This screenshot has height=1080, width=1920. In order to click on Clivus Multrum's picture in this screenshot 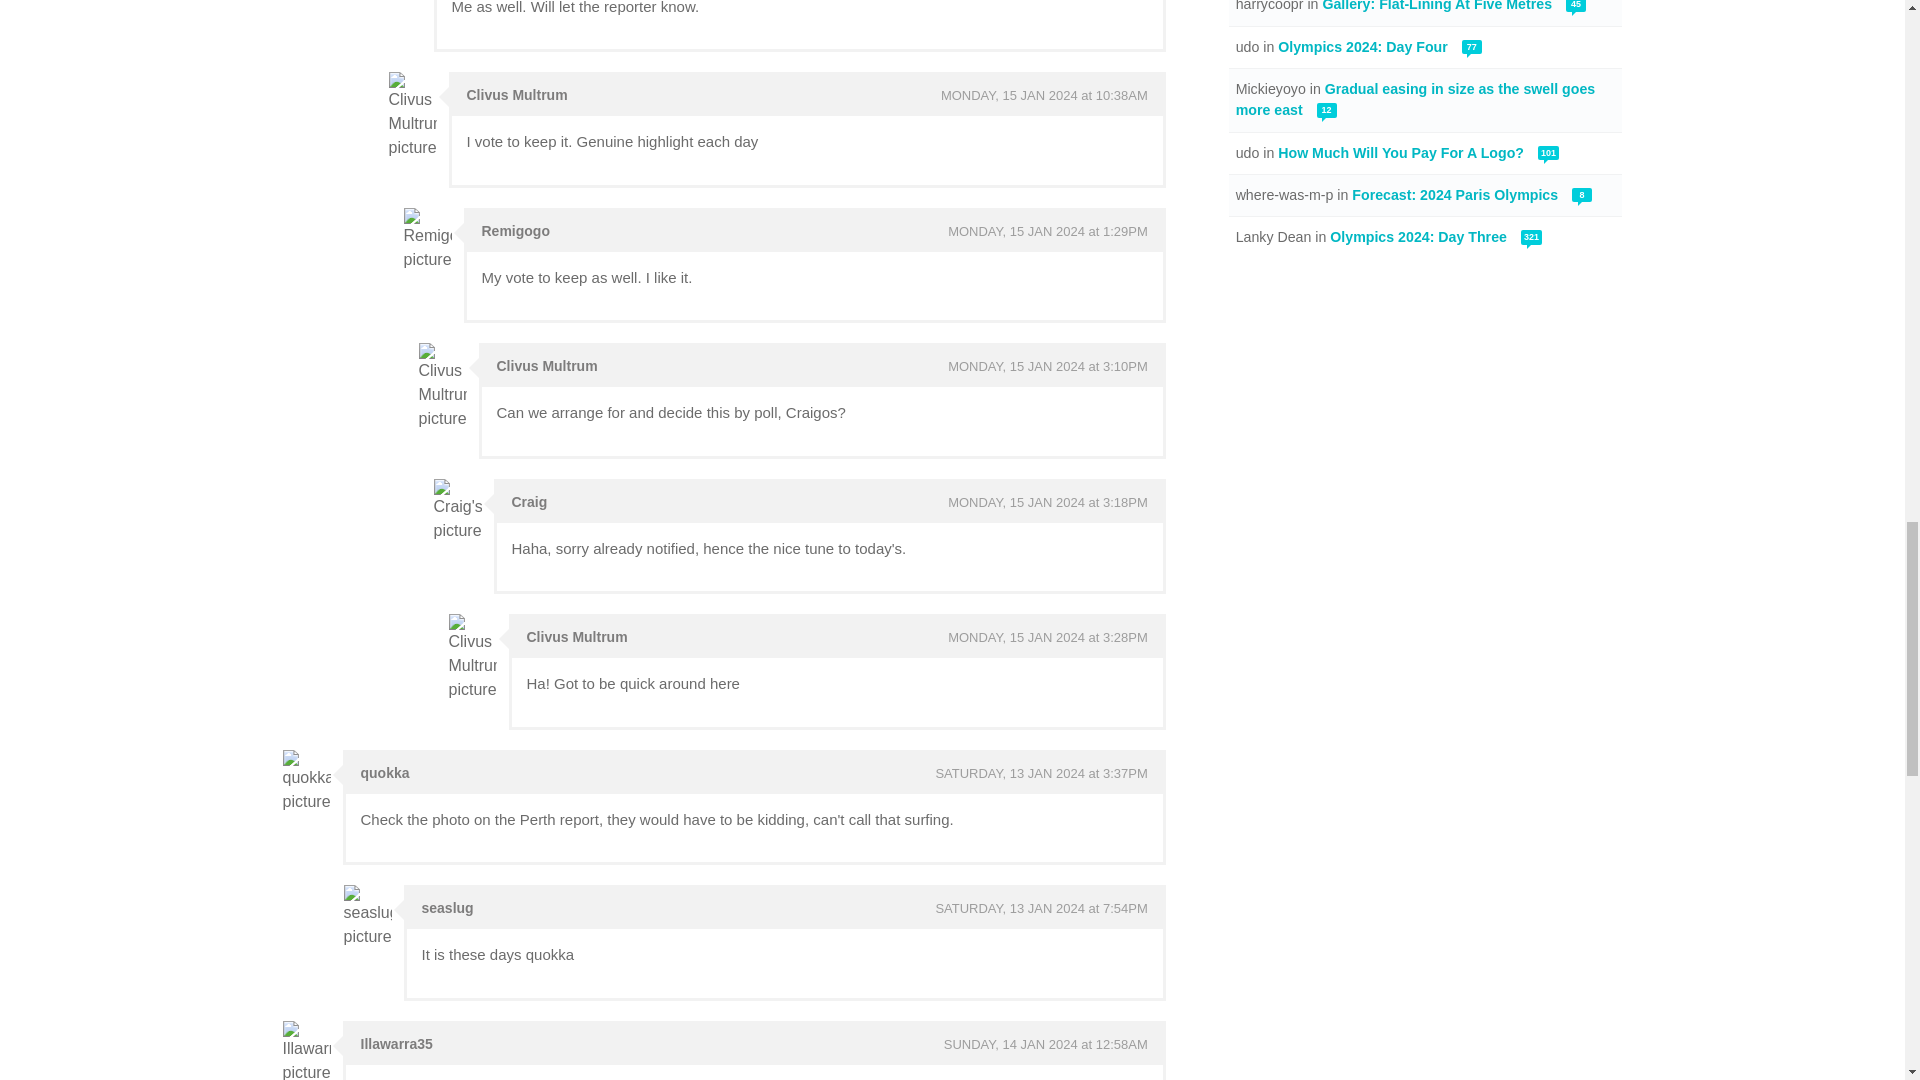, I will do `click(411, 116)`.